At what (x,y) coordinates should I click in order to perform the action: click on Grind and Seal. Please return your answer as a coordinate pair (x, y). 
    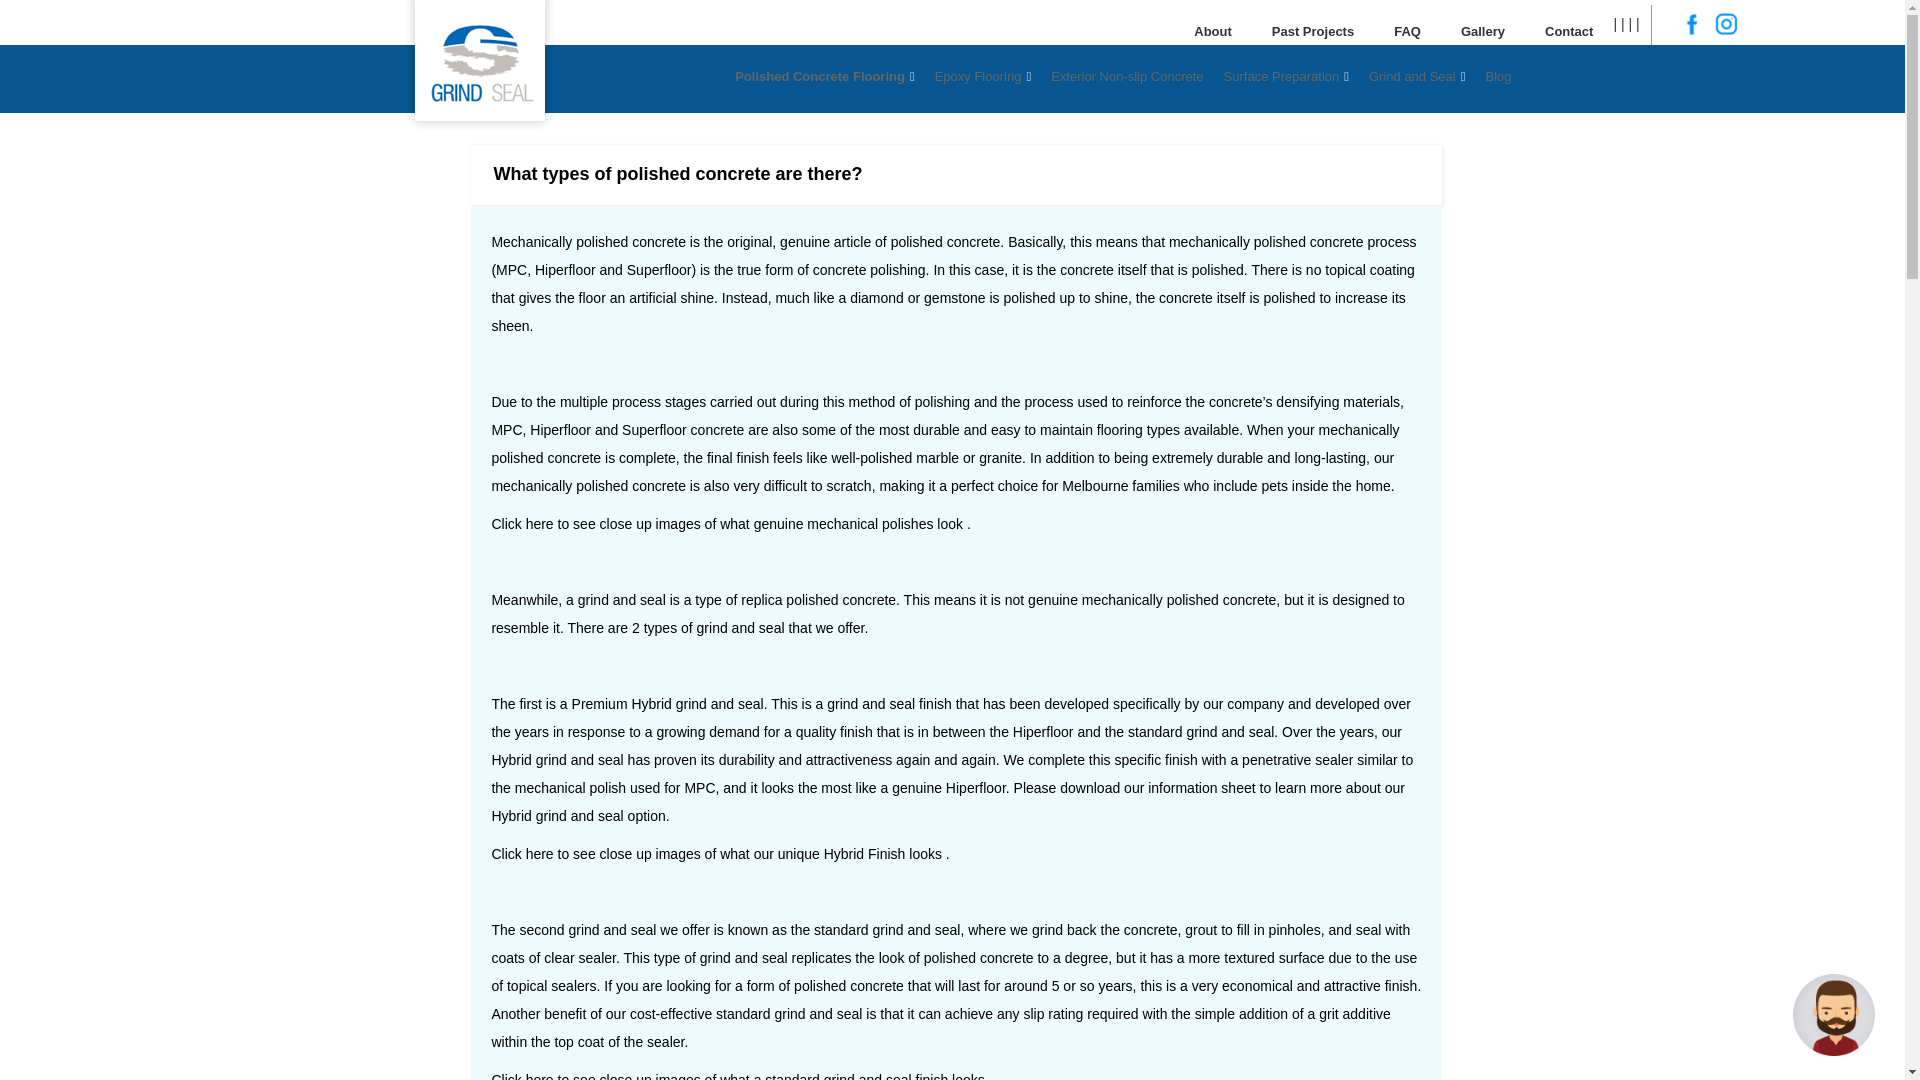
    Looking at the image, I should click on (126, 40).